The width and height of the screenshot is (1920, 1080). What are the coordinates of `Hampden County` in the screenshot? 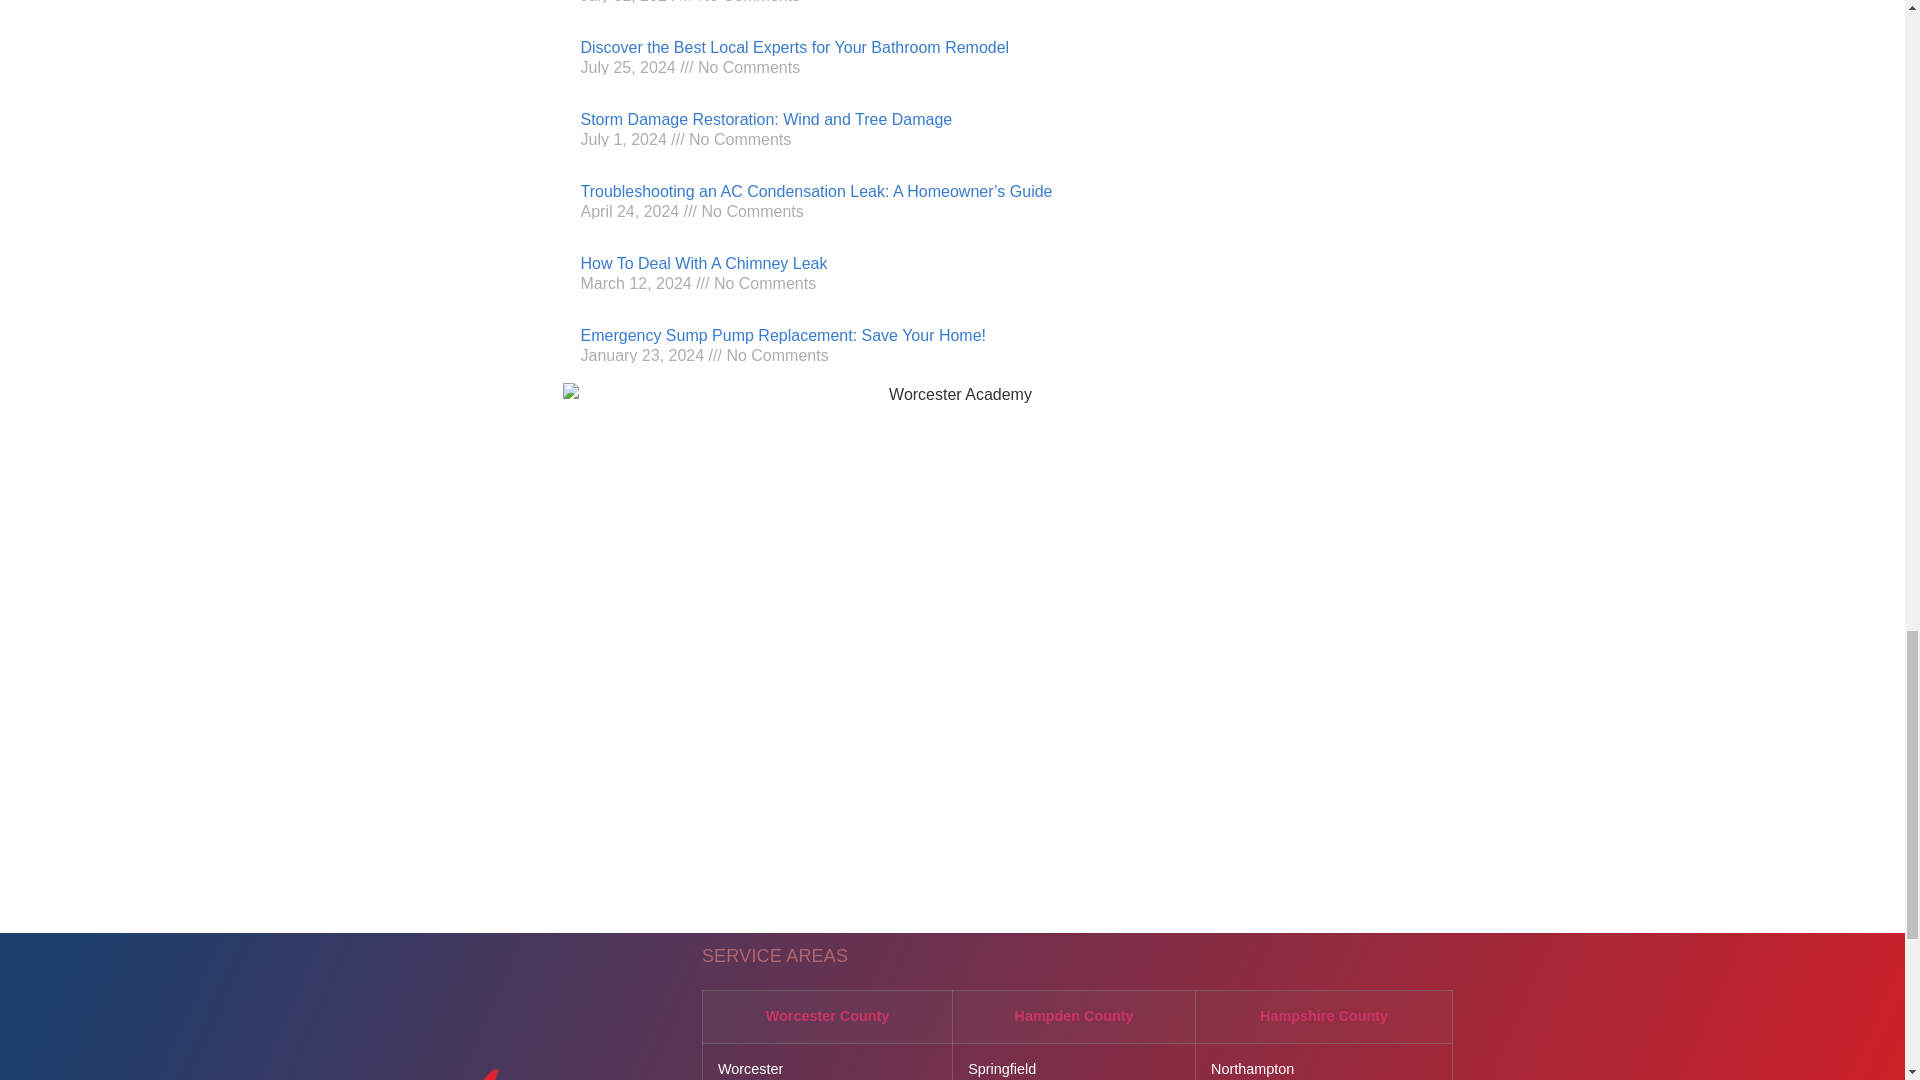 It's located at (1072, 1015).